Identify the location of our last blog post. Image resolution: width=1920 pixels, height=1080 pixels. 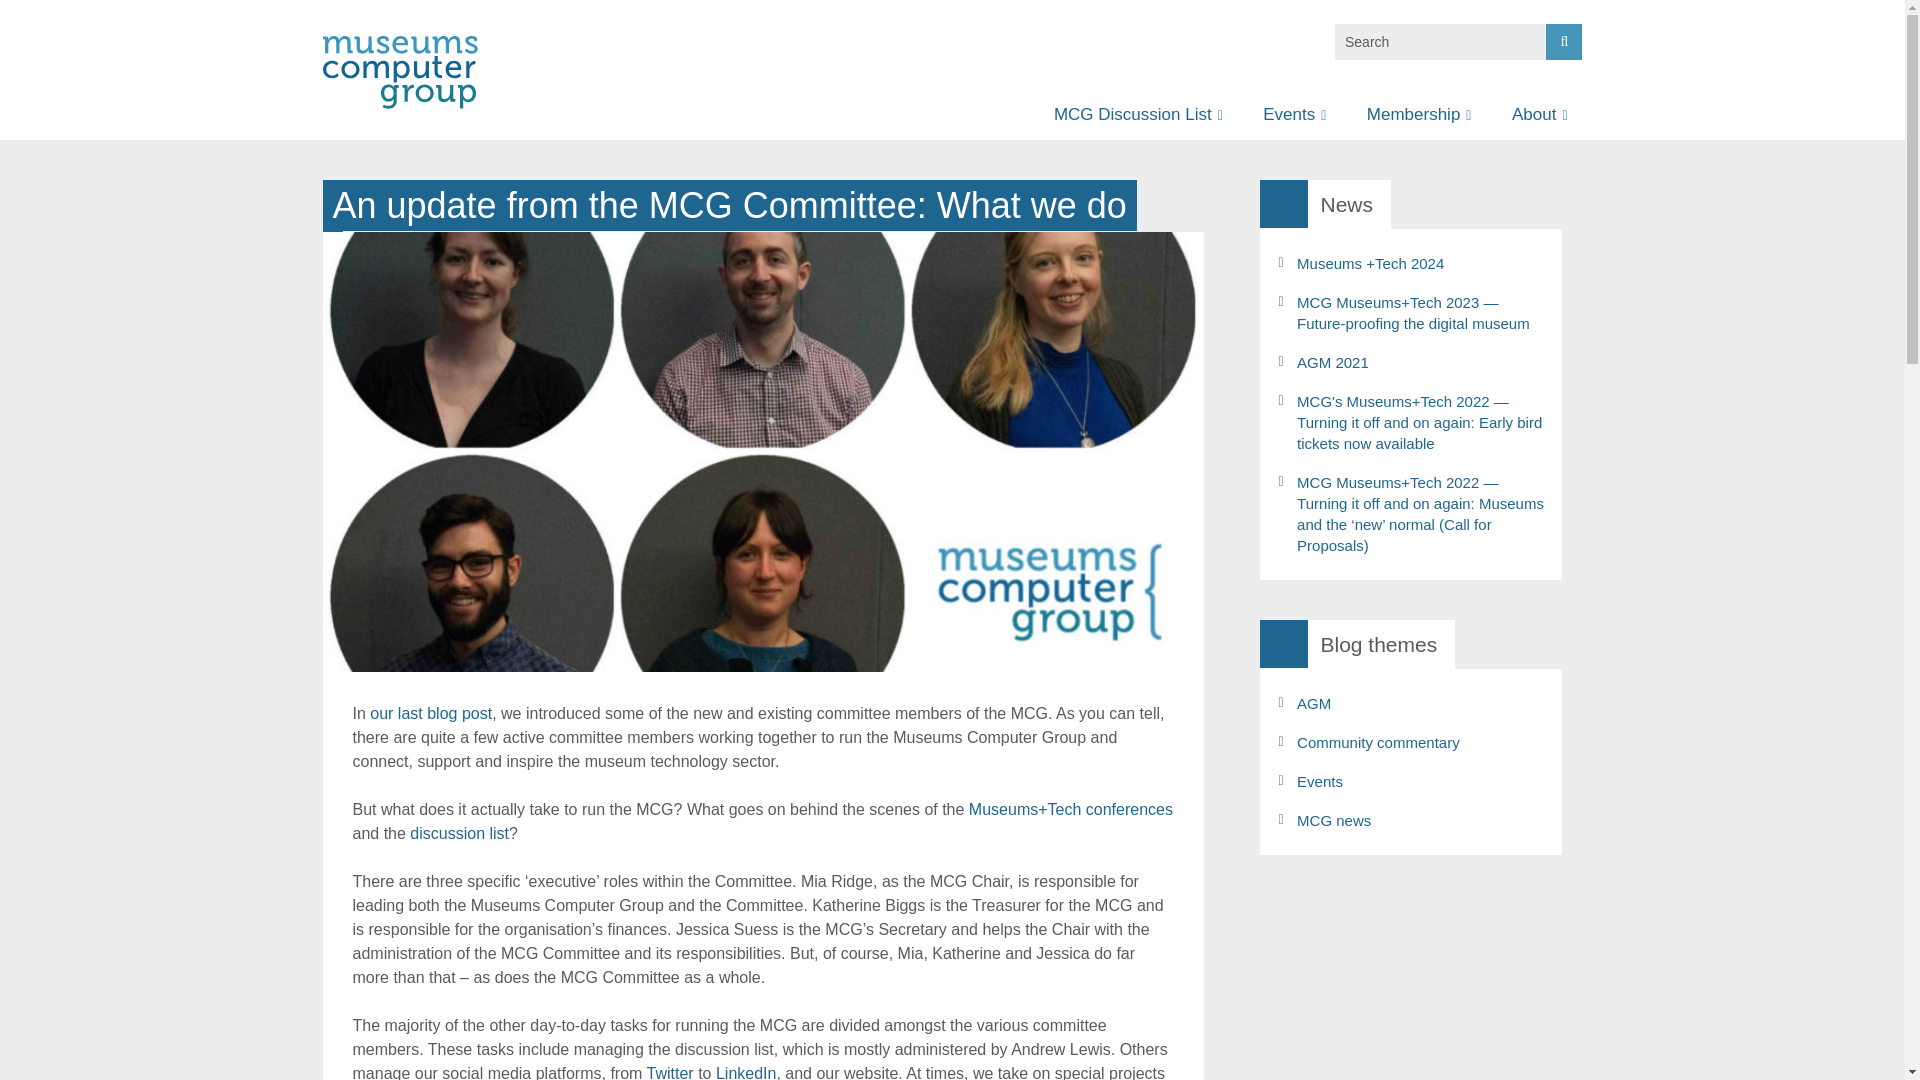
(430, 714).